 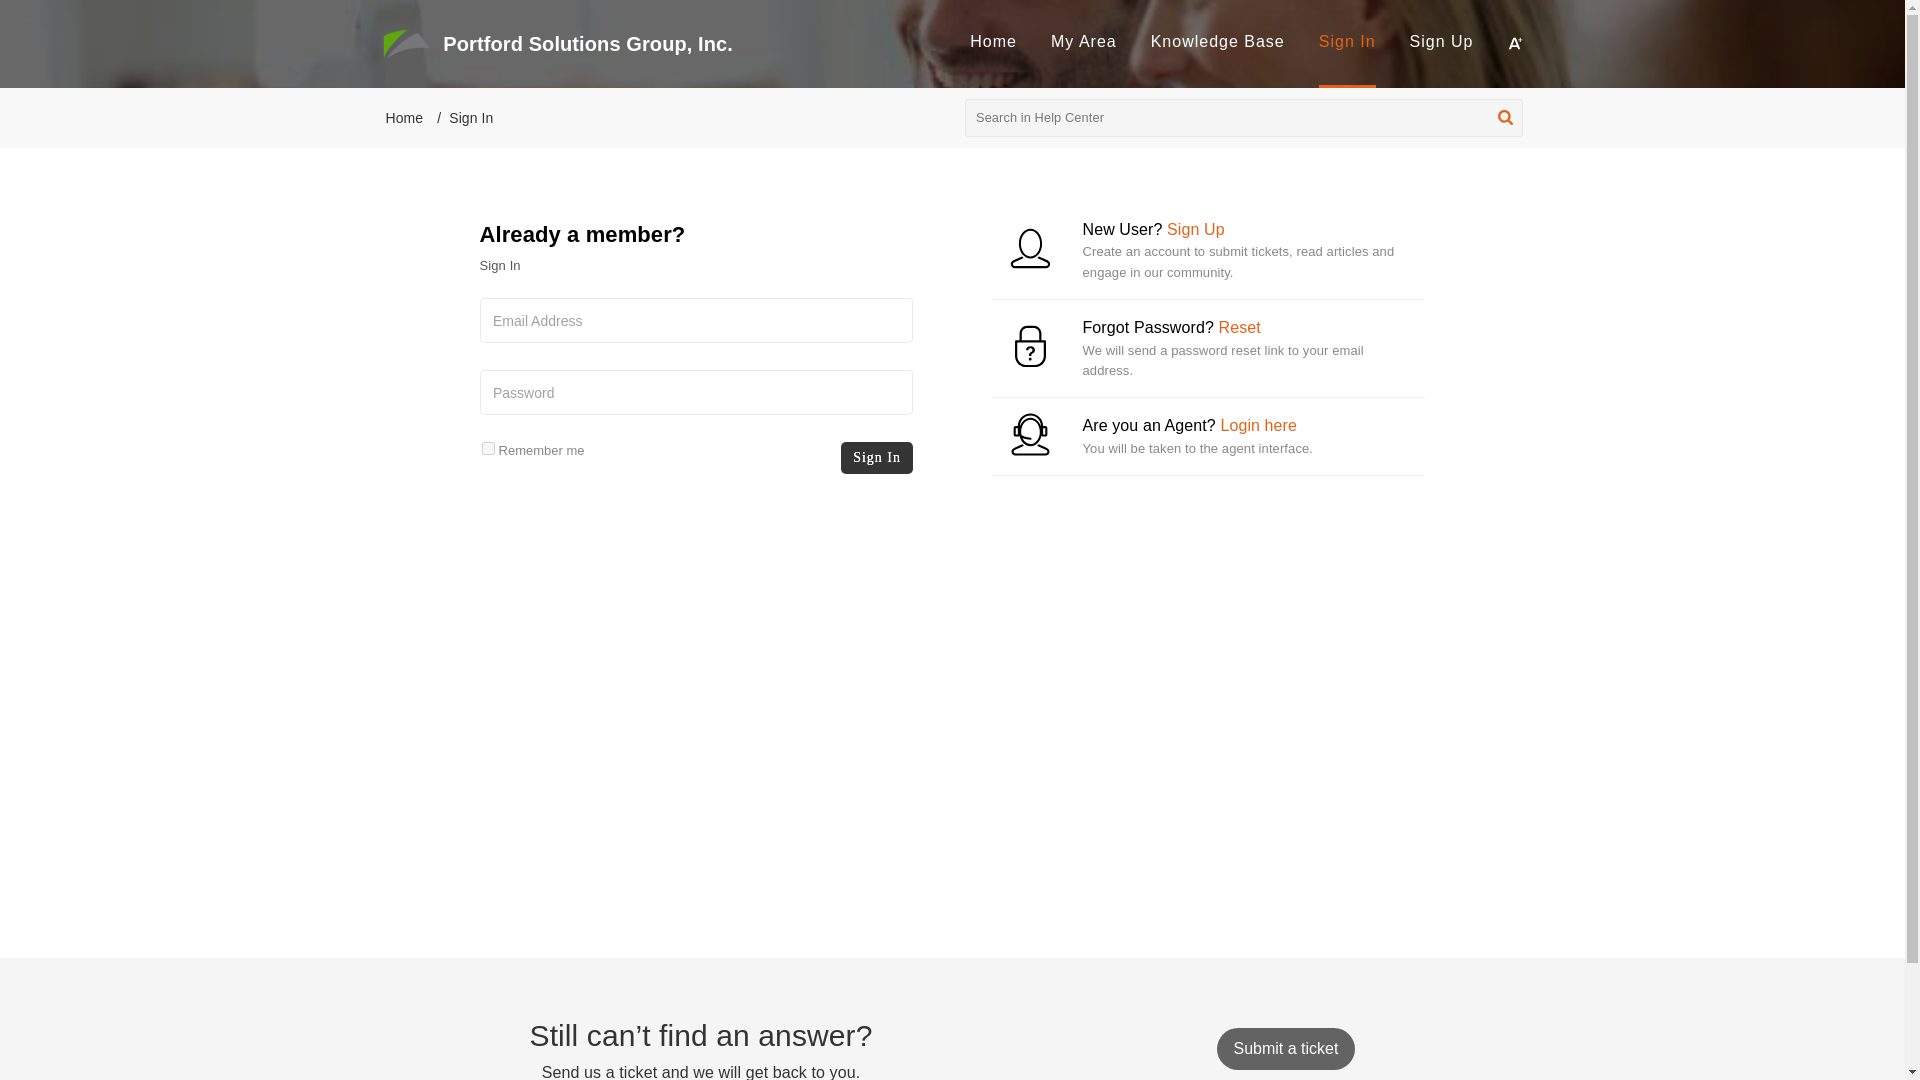 What do you see at coordinates (1084, 41) in the screenshot?
I see `My Area` at bounding box center [1084, 41].